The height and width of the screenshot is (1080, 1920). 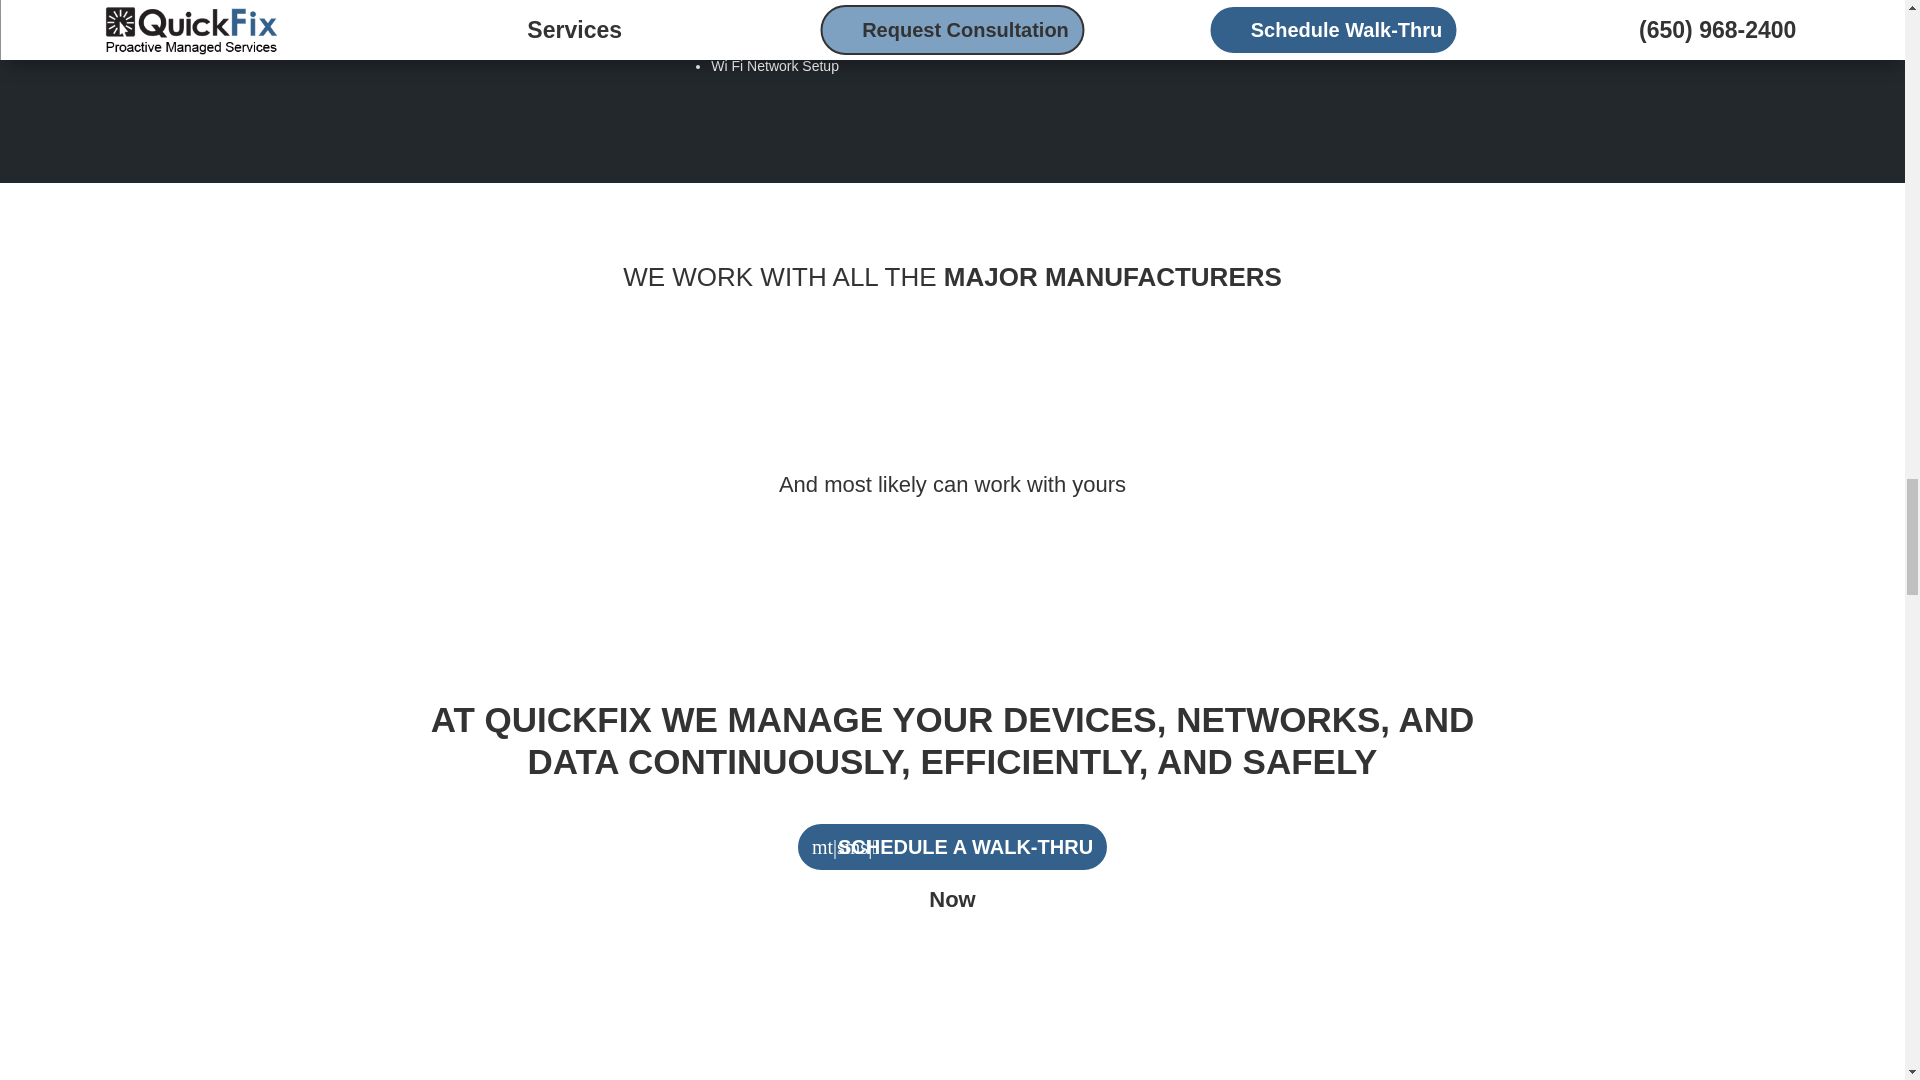 I want to click on SCHEDULE A WALK-THRU, so click(x=952, y=846).